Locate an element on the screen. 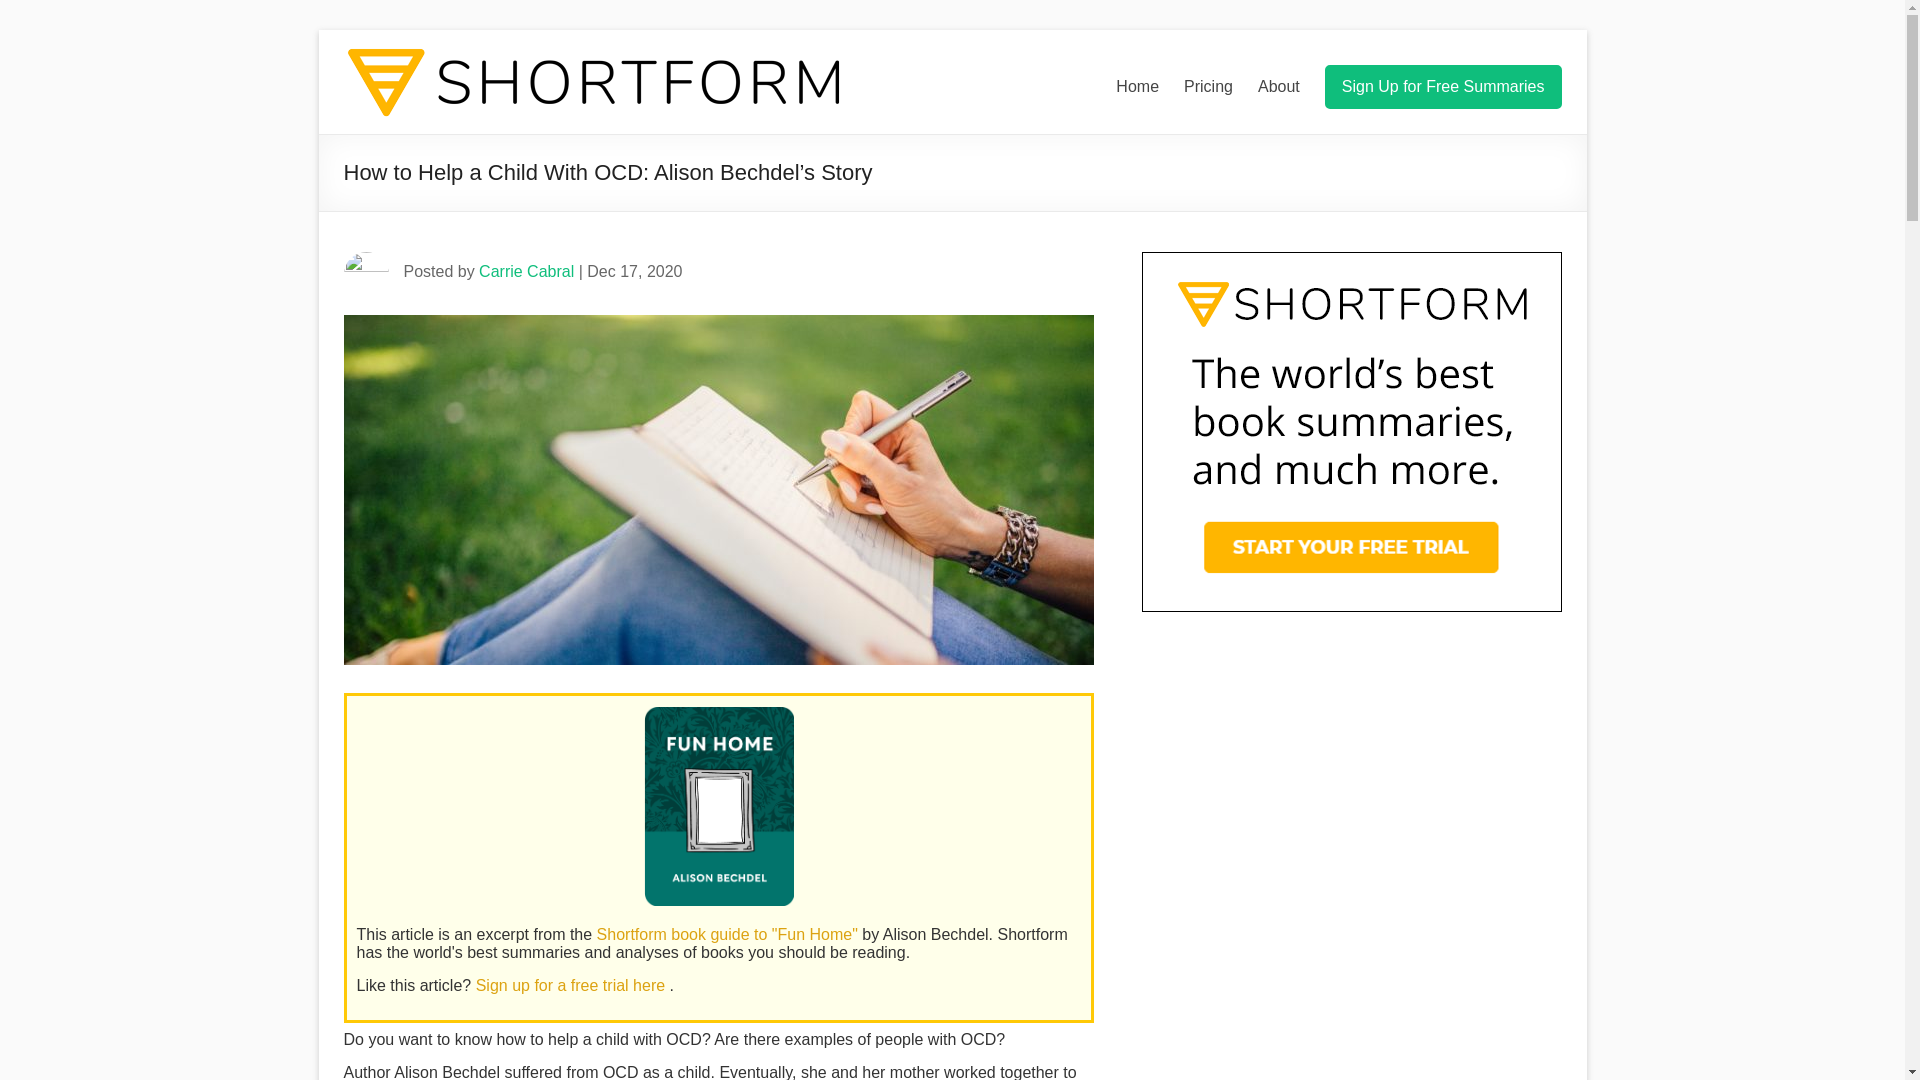  Shortform book guide to "Fun Home" is located at coordinates (730, 934).